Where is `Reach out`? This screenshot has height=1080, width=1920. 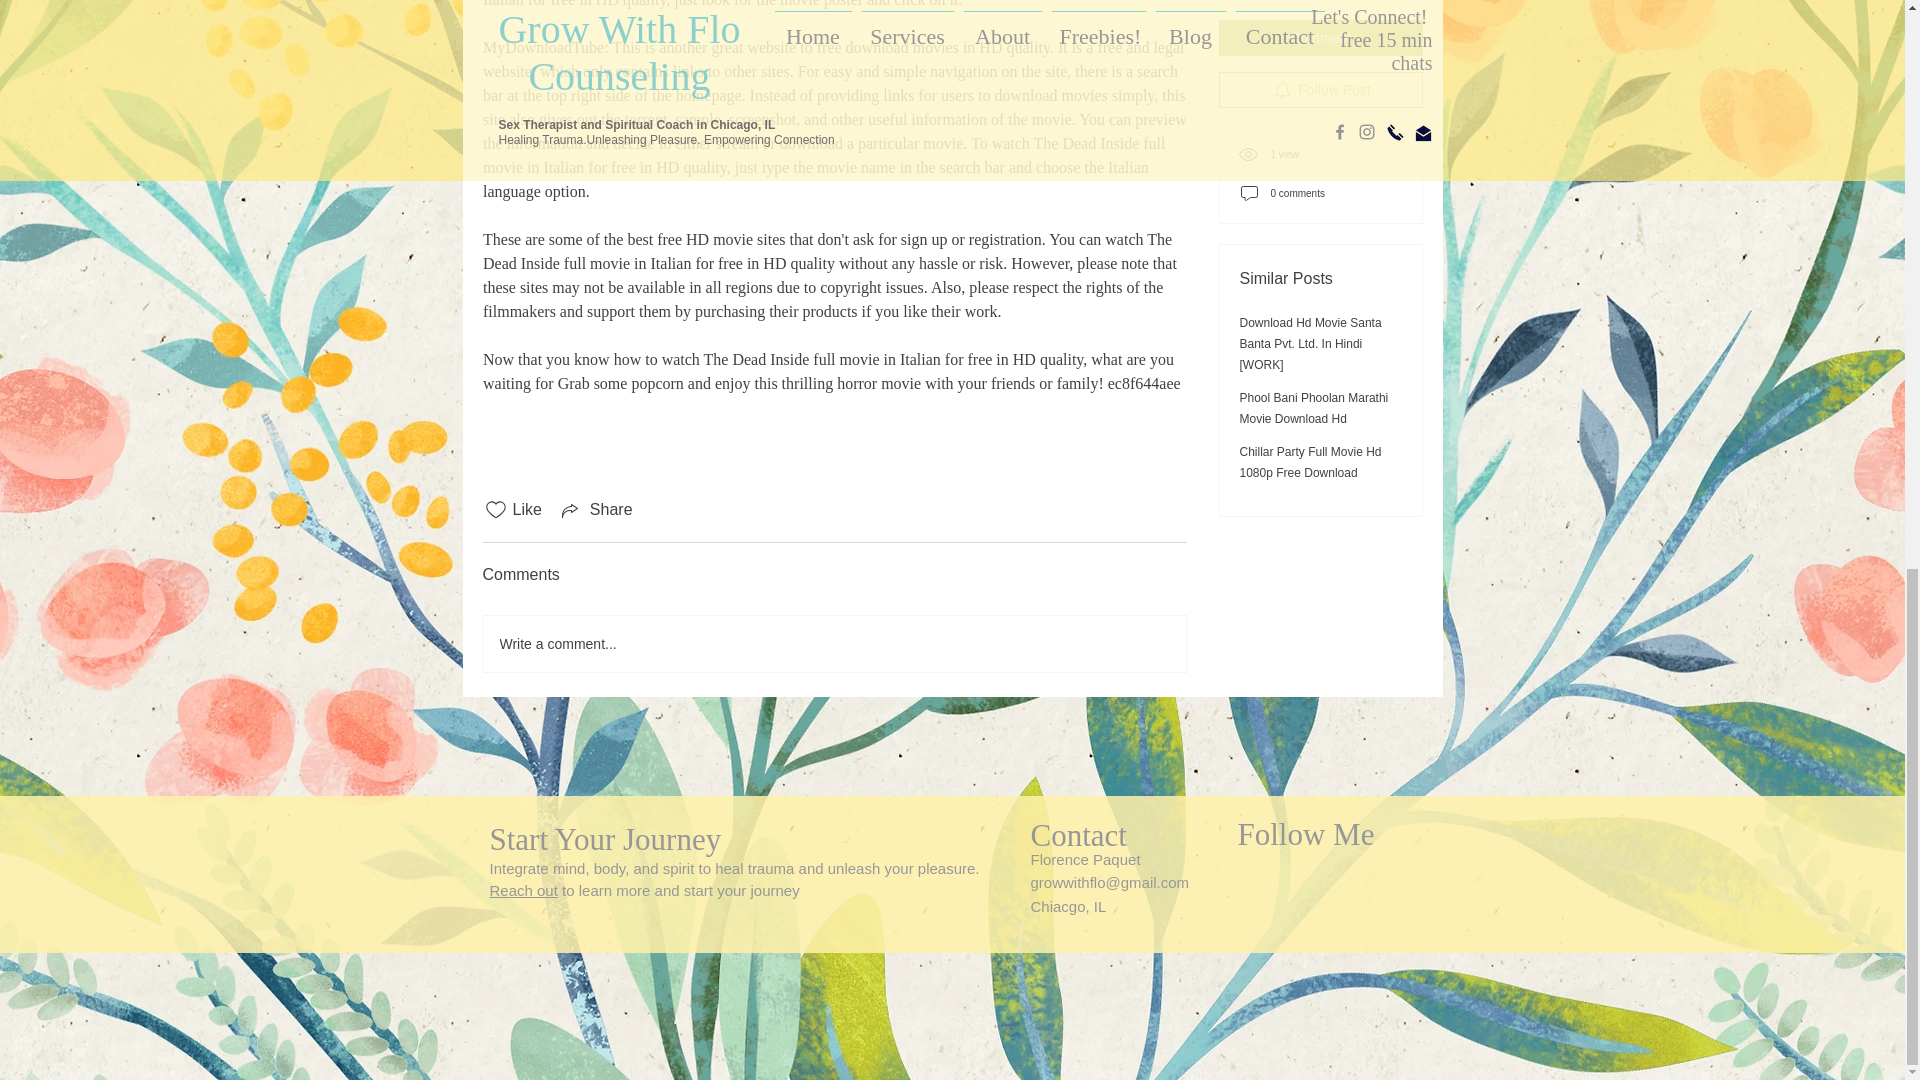 Reach out is located at coordinates (524, 890).